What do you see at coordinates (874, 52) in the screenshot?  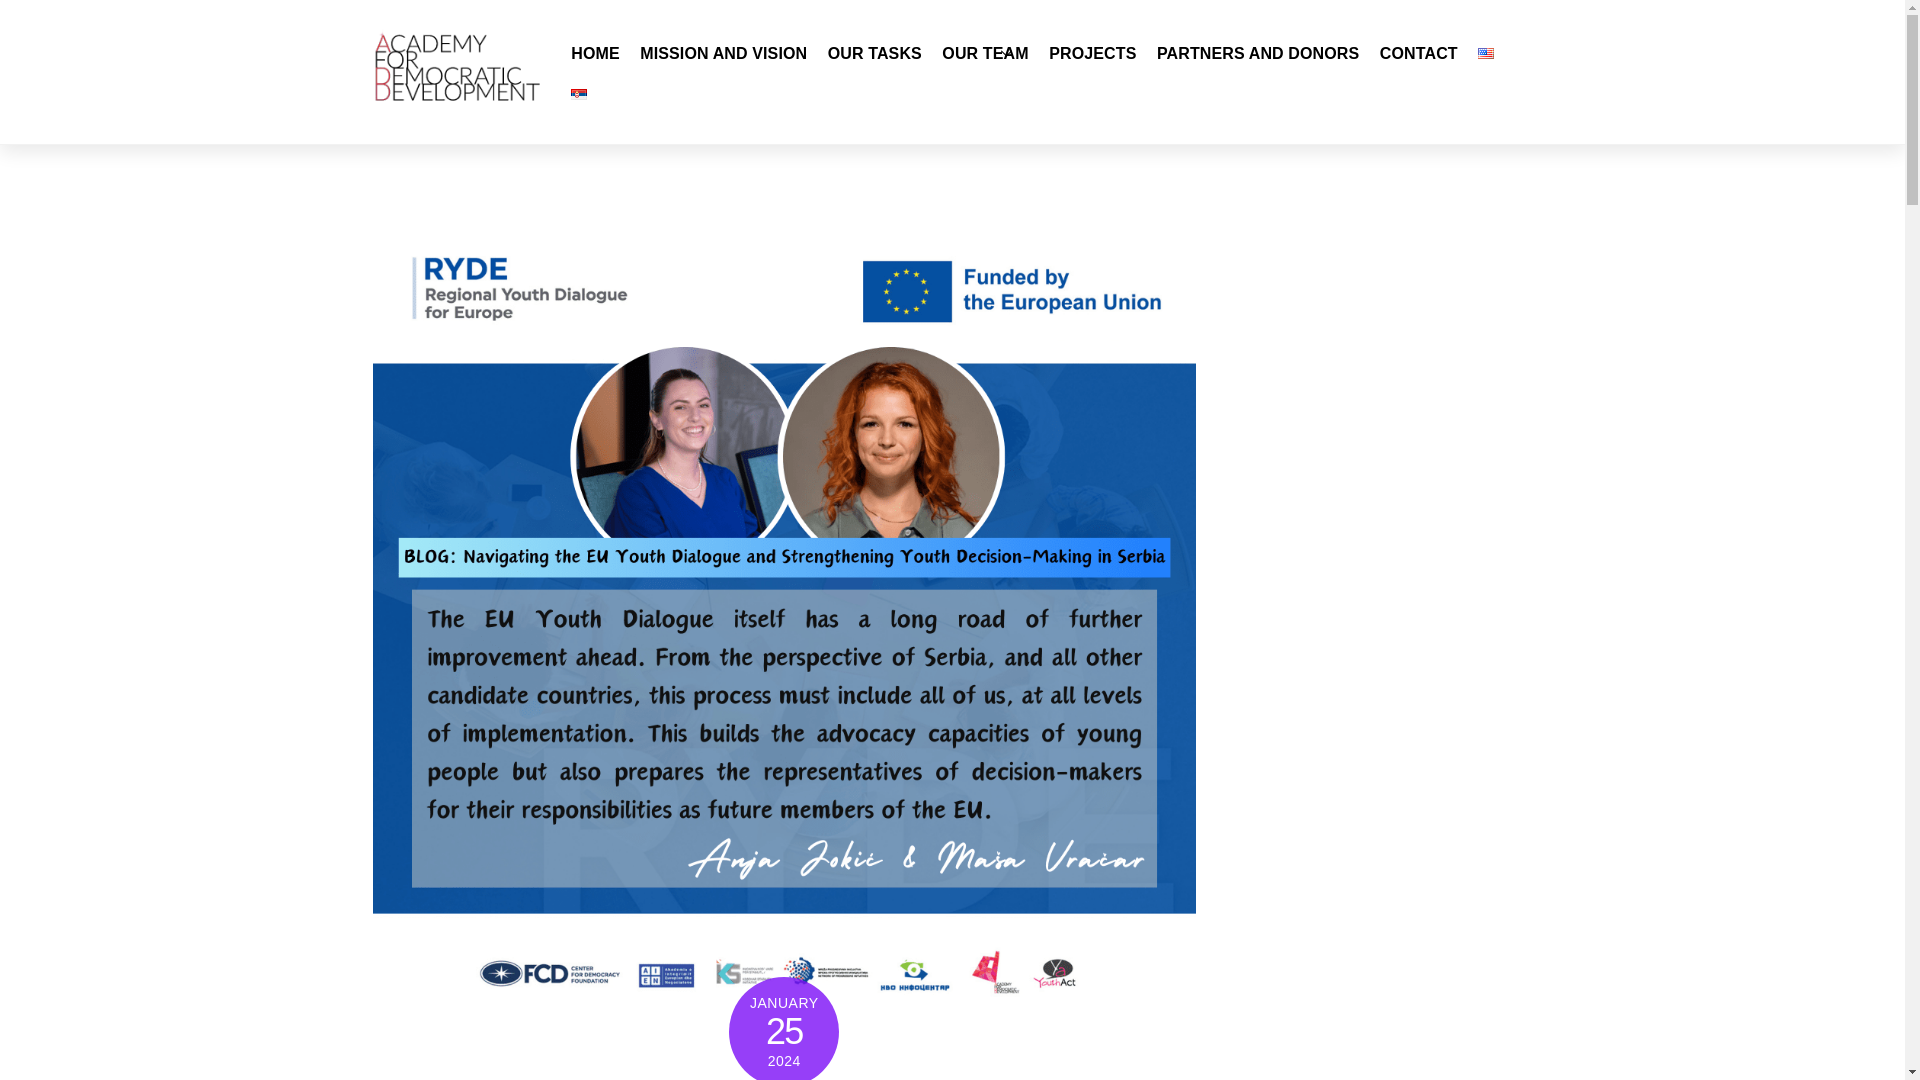 I see `OUR TASKS` at bounding box center [874, 52].